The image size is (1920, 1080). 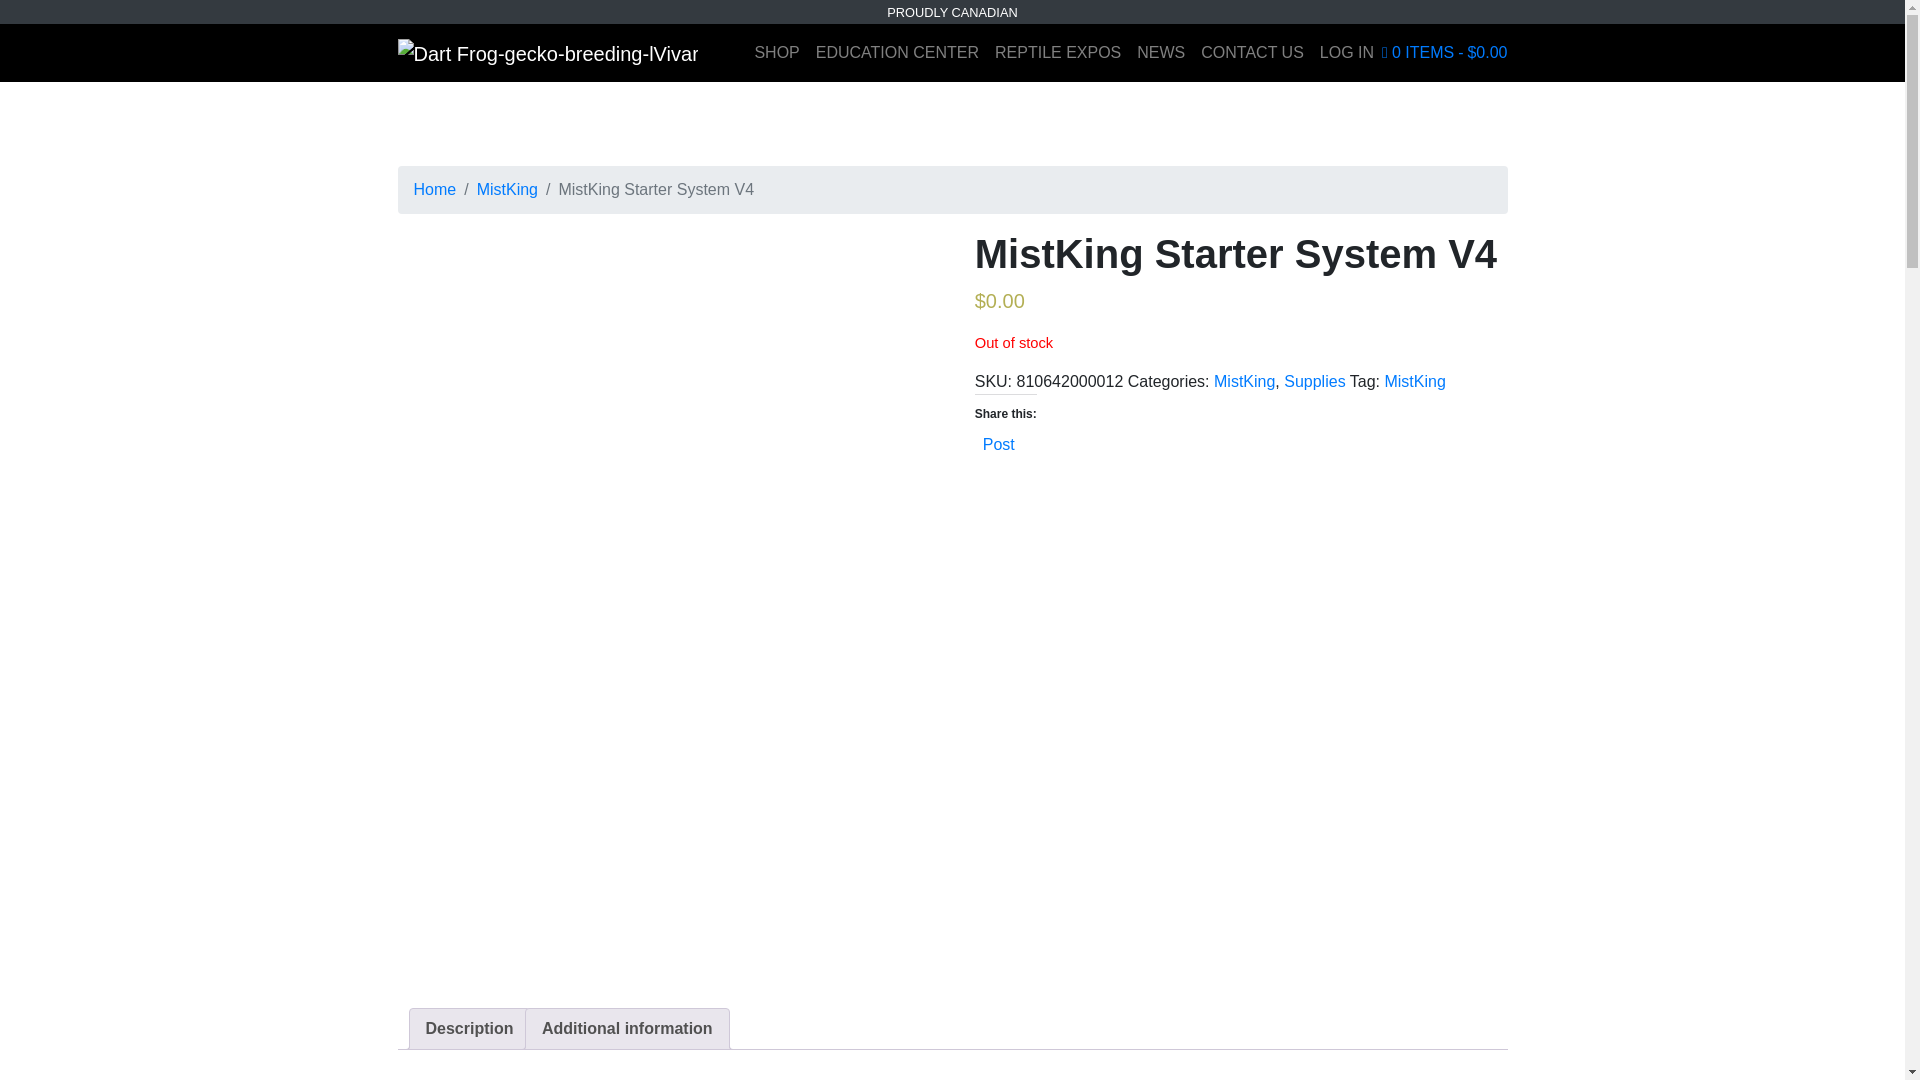 I want to click on CONTACT US, so click(x=1252, y=53).